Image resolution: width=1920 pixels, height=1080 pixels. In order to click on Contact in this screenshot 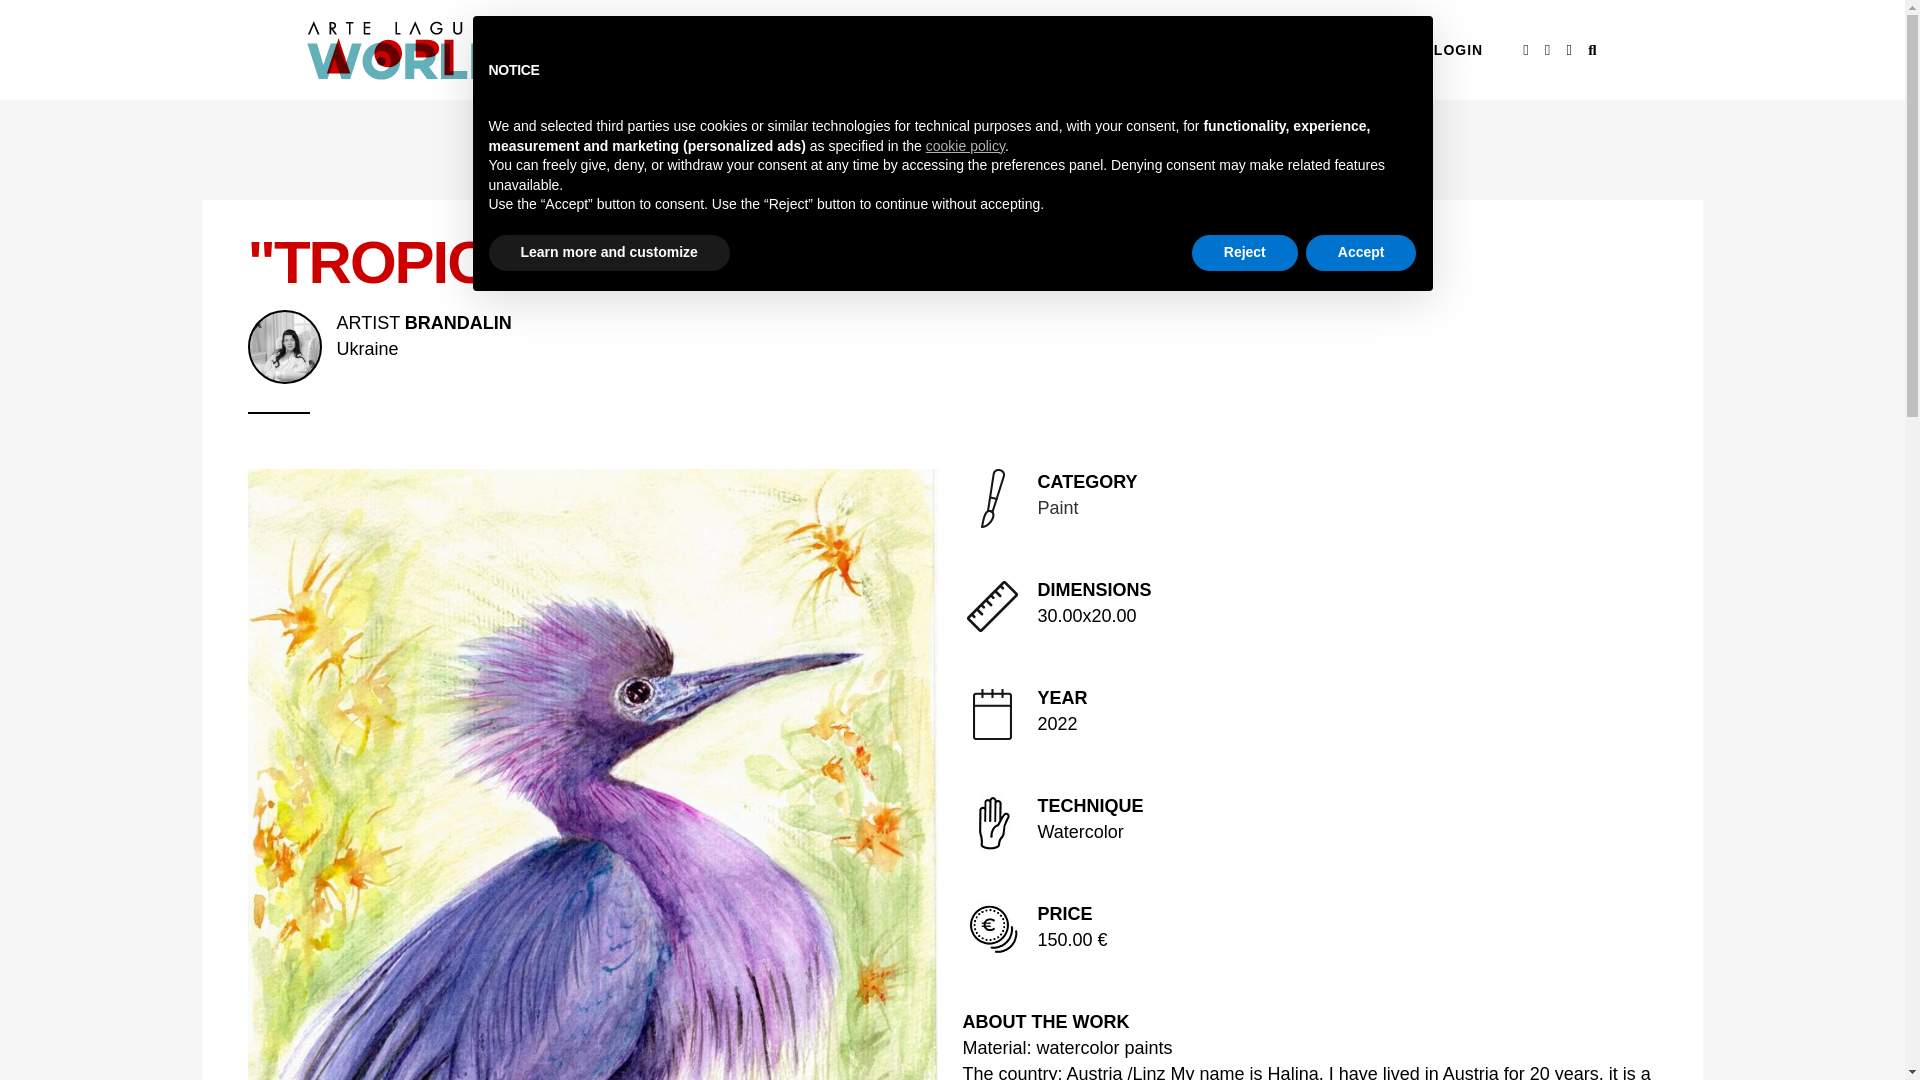, I will do `click(952, 335)`.